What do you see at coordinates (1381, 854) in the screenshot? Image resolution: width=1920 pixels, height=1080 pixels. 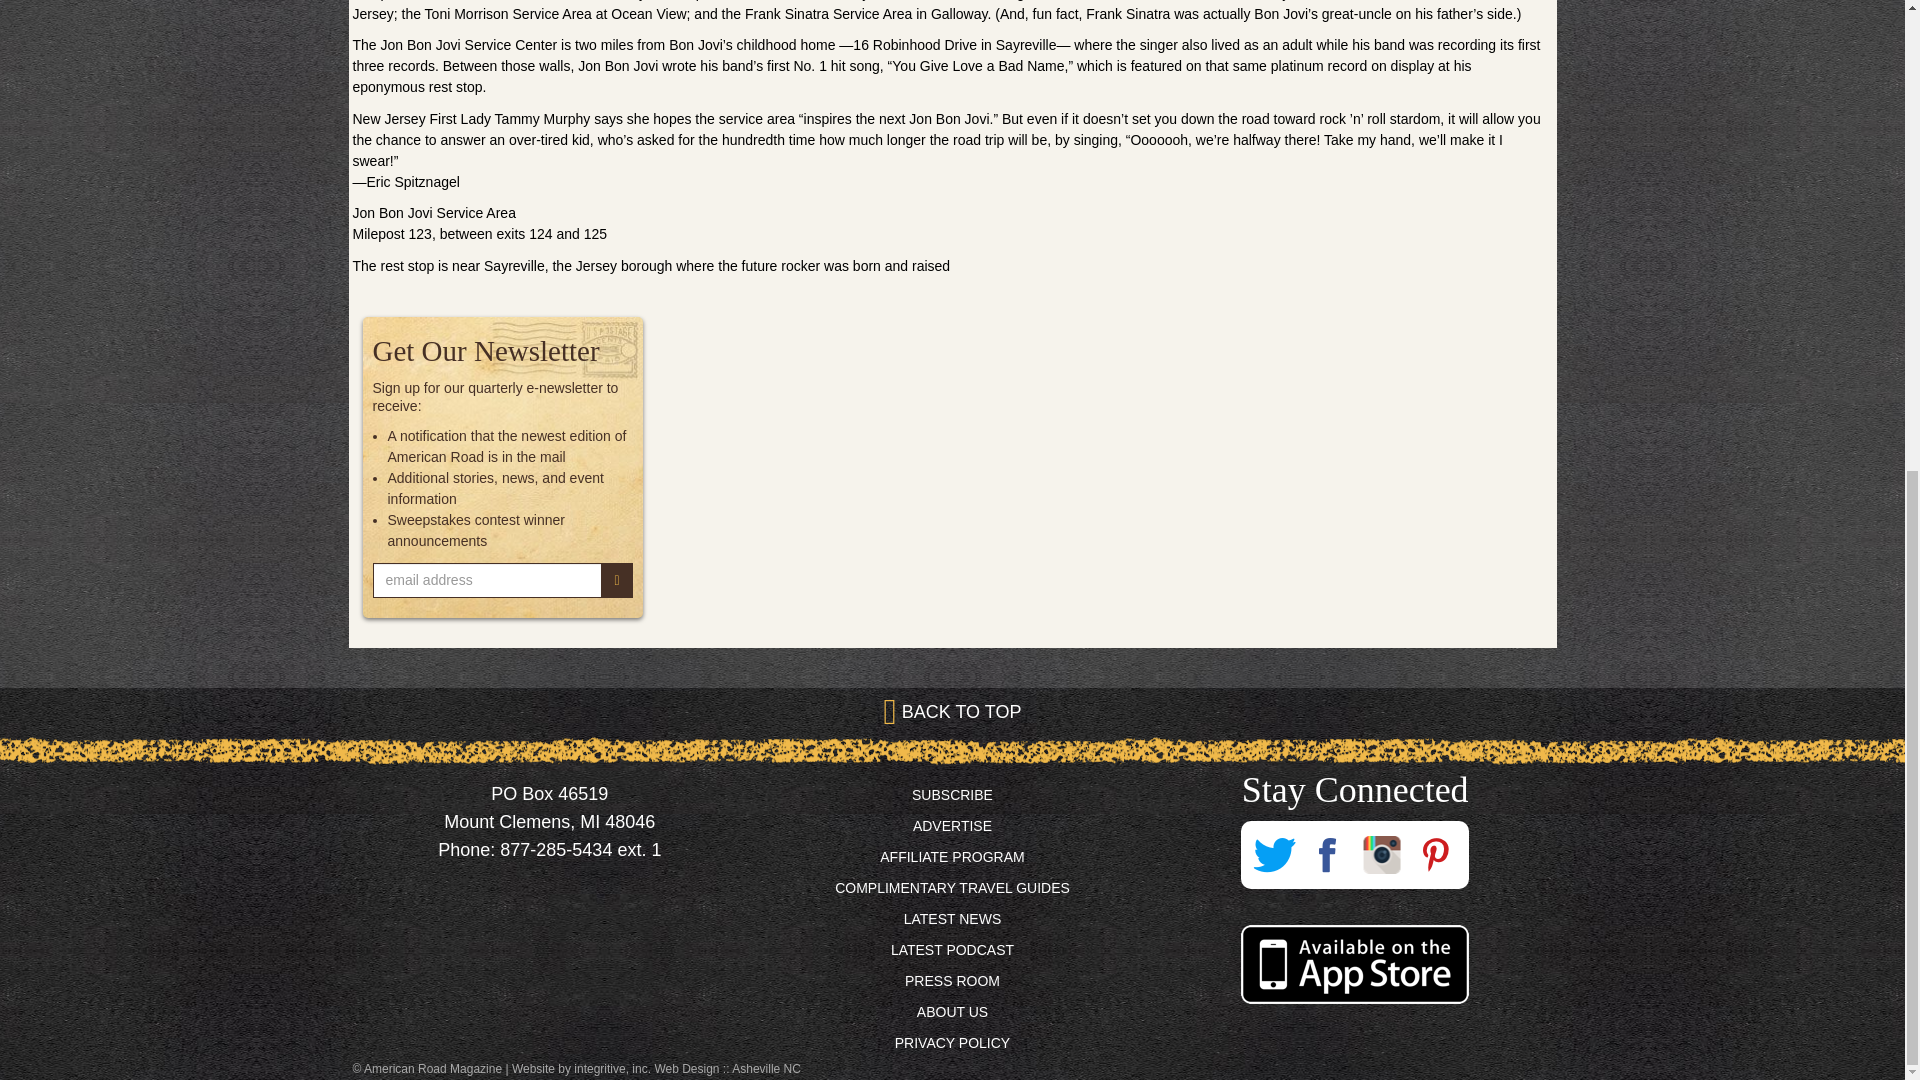 I see `Connect with American Road Magazine on Instagram` at bounding box center [1381, 854].